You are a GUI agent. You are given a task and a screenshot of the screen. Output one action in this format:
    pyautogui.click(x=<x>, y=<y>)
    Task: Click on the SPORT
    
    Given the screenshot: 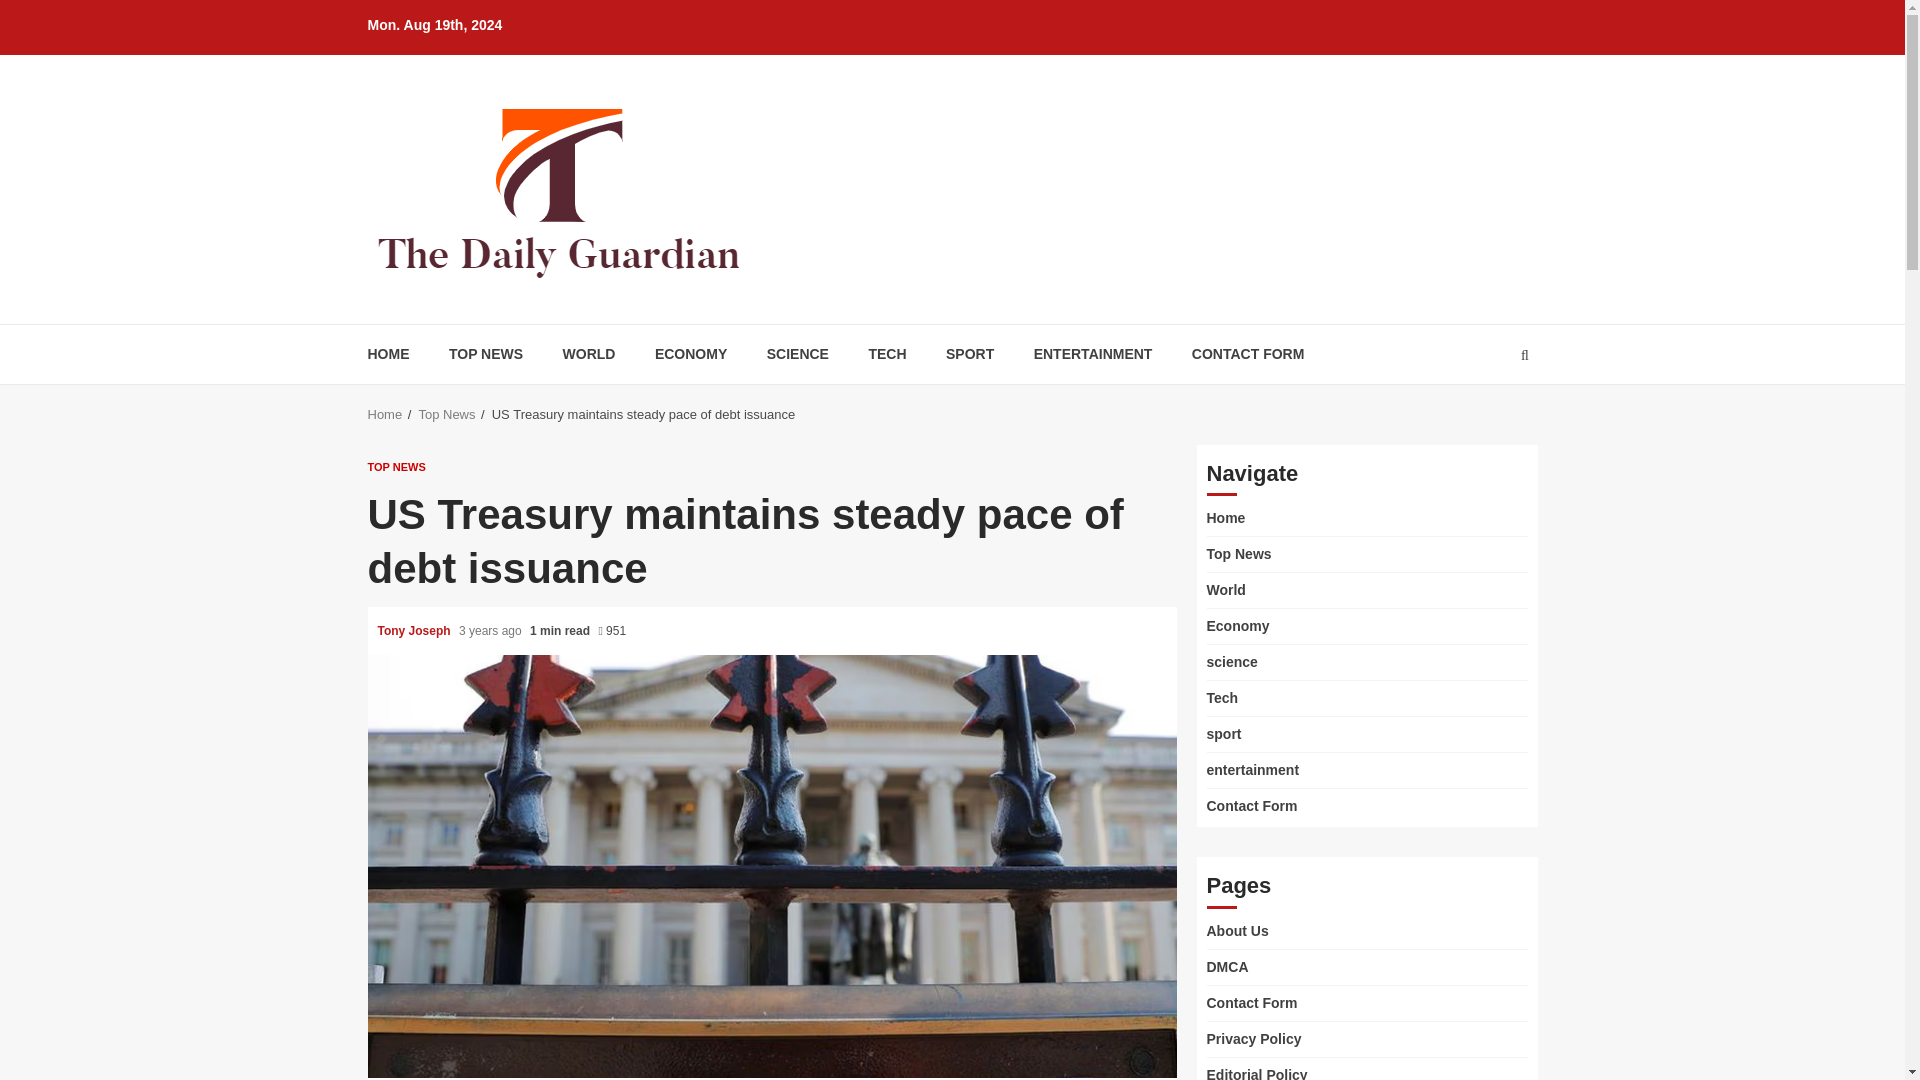 What is the action you would take?
    pyautogui.click(x=970, y=354)
    